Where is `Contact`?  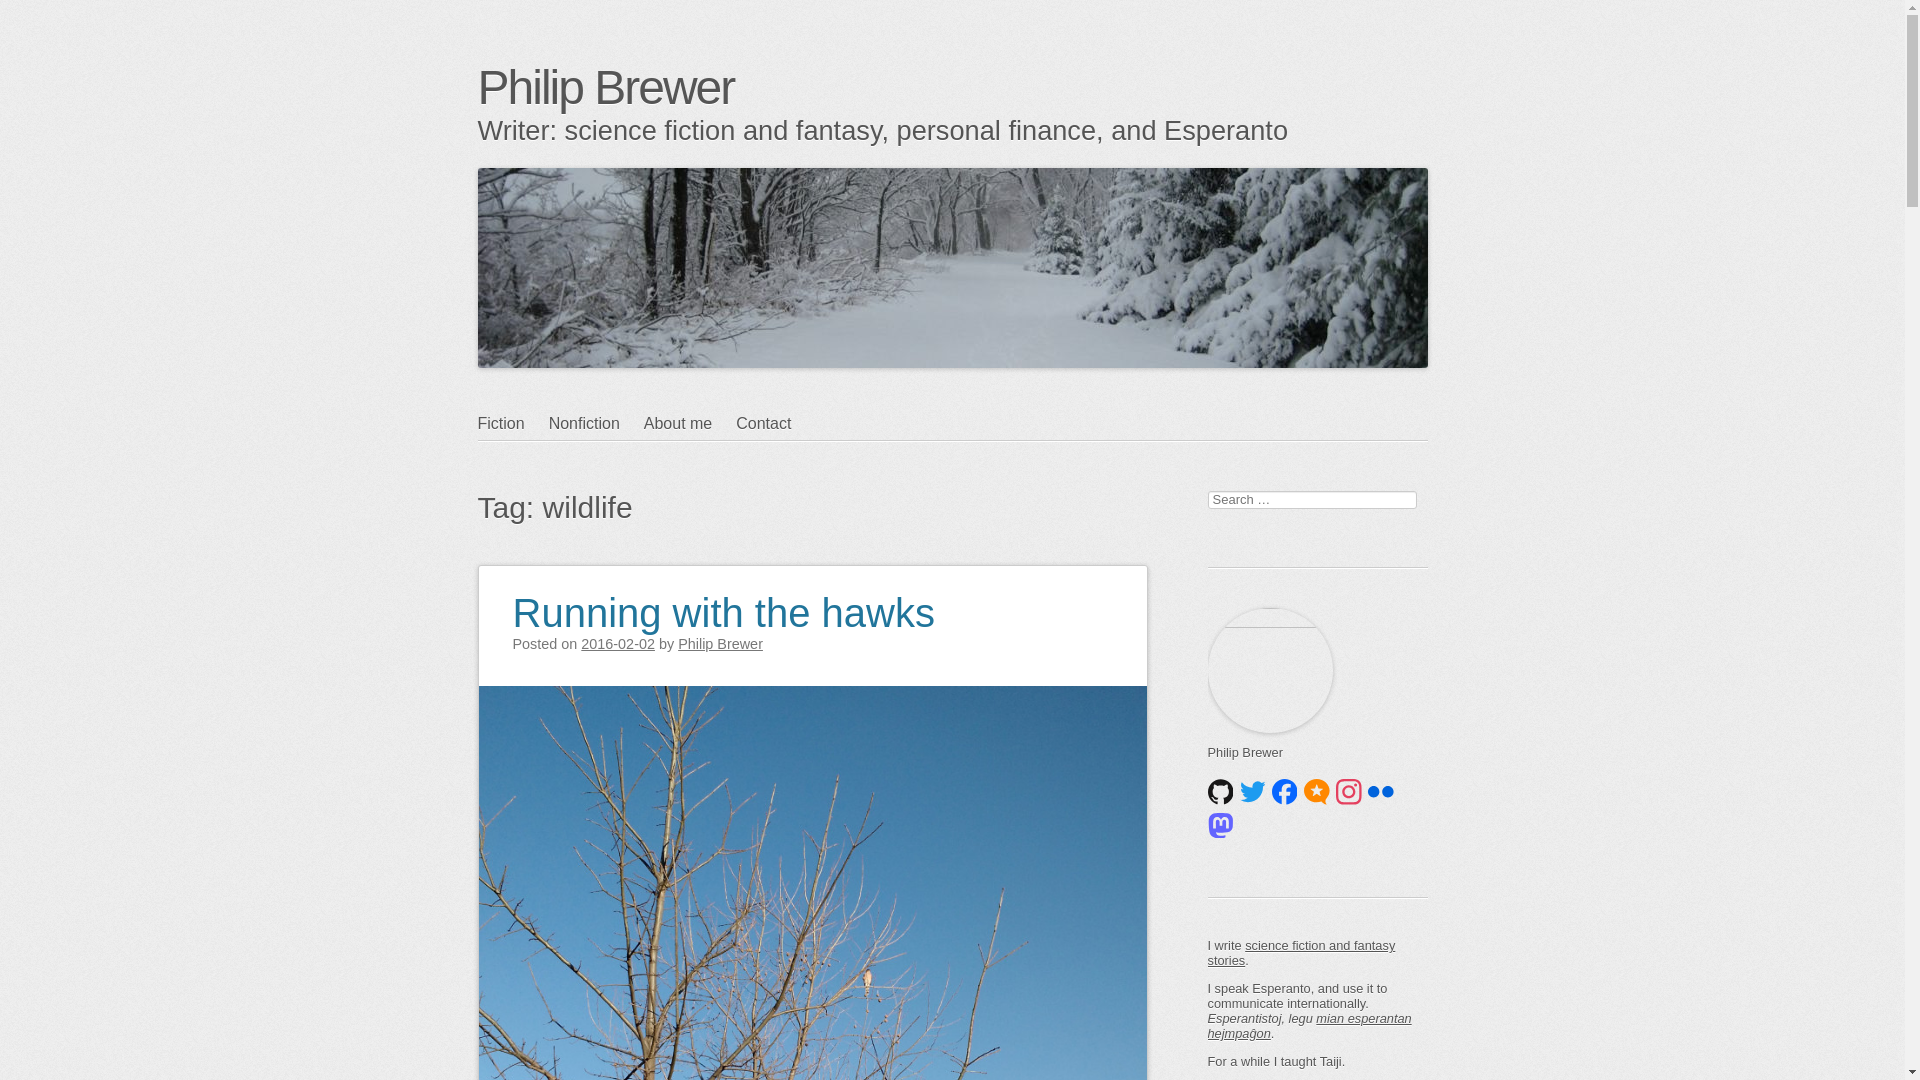
Contact is located at coordinates (774, 424).